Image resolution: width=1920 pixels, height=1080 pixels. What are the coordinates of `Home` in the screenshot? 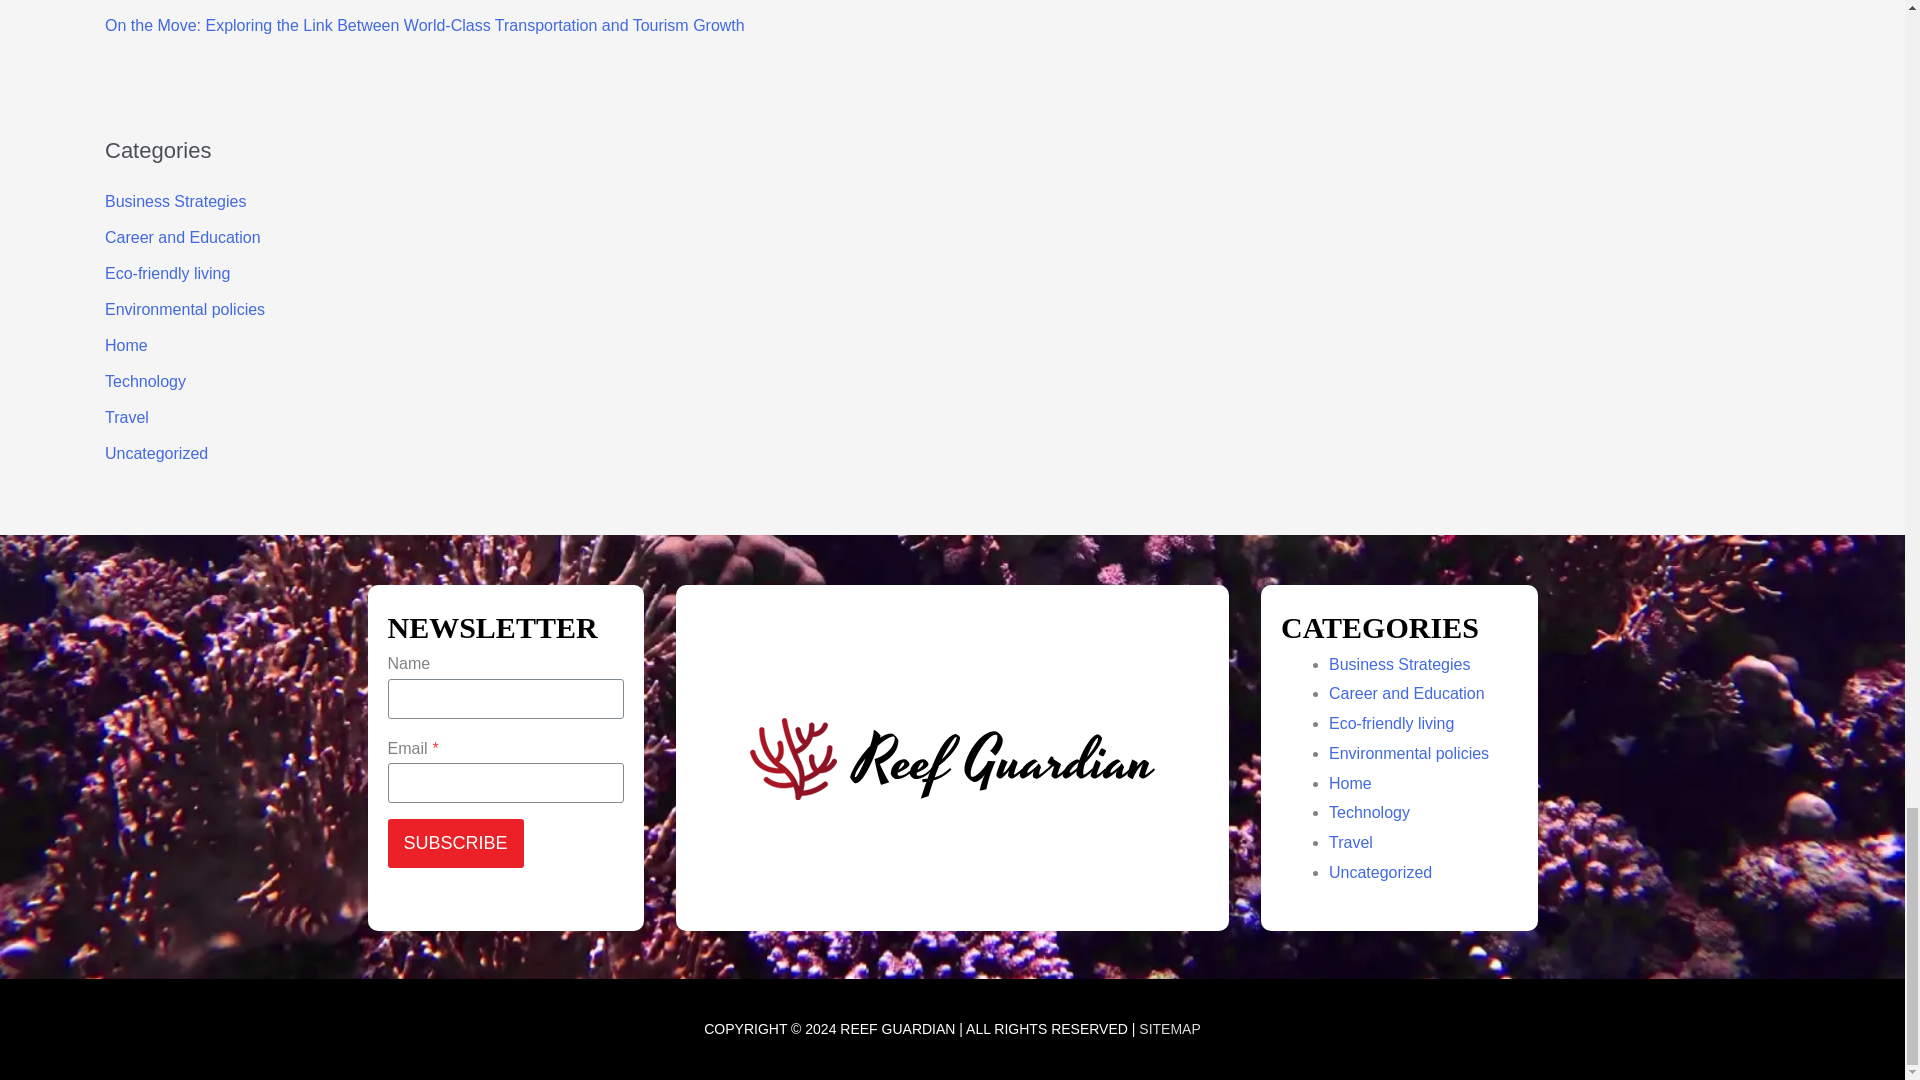 It's located at (126, 345).